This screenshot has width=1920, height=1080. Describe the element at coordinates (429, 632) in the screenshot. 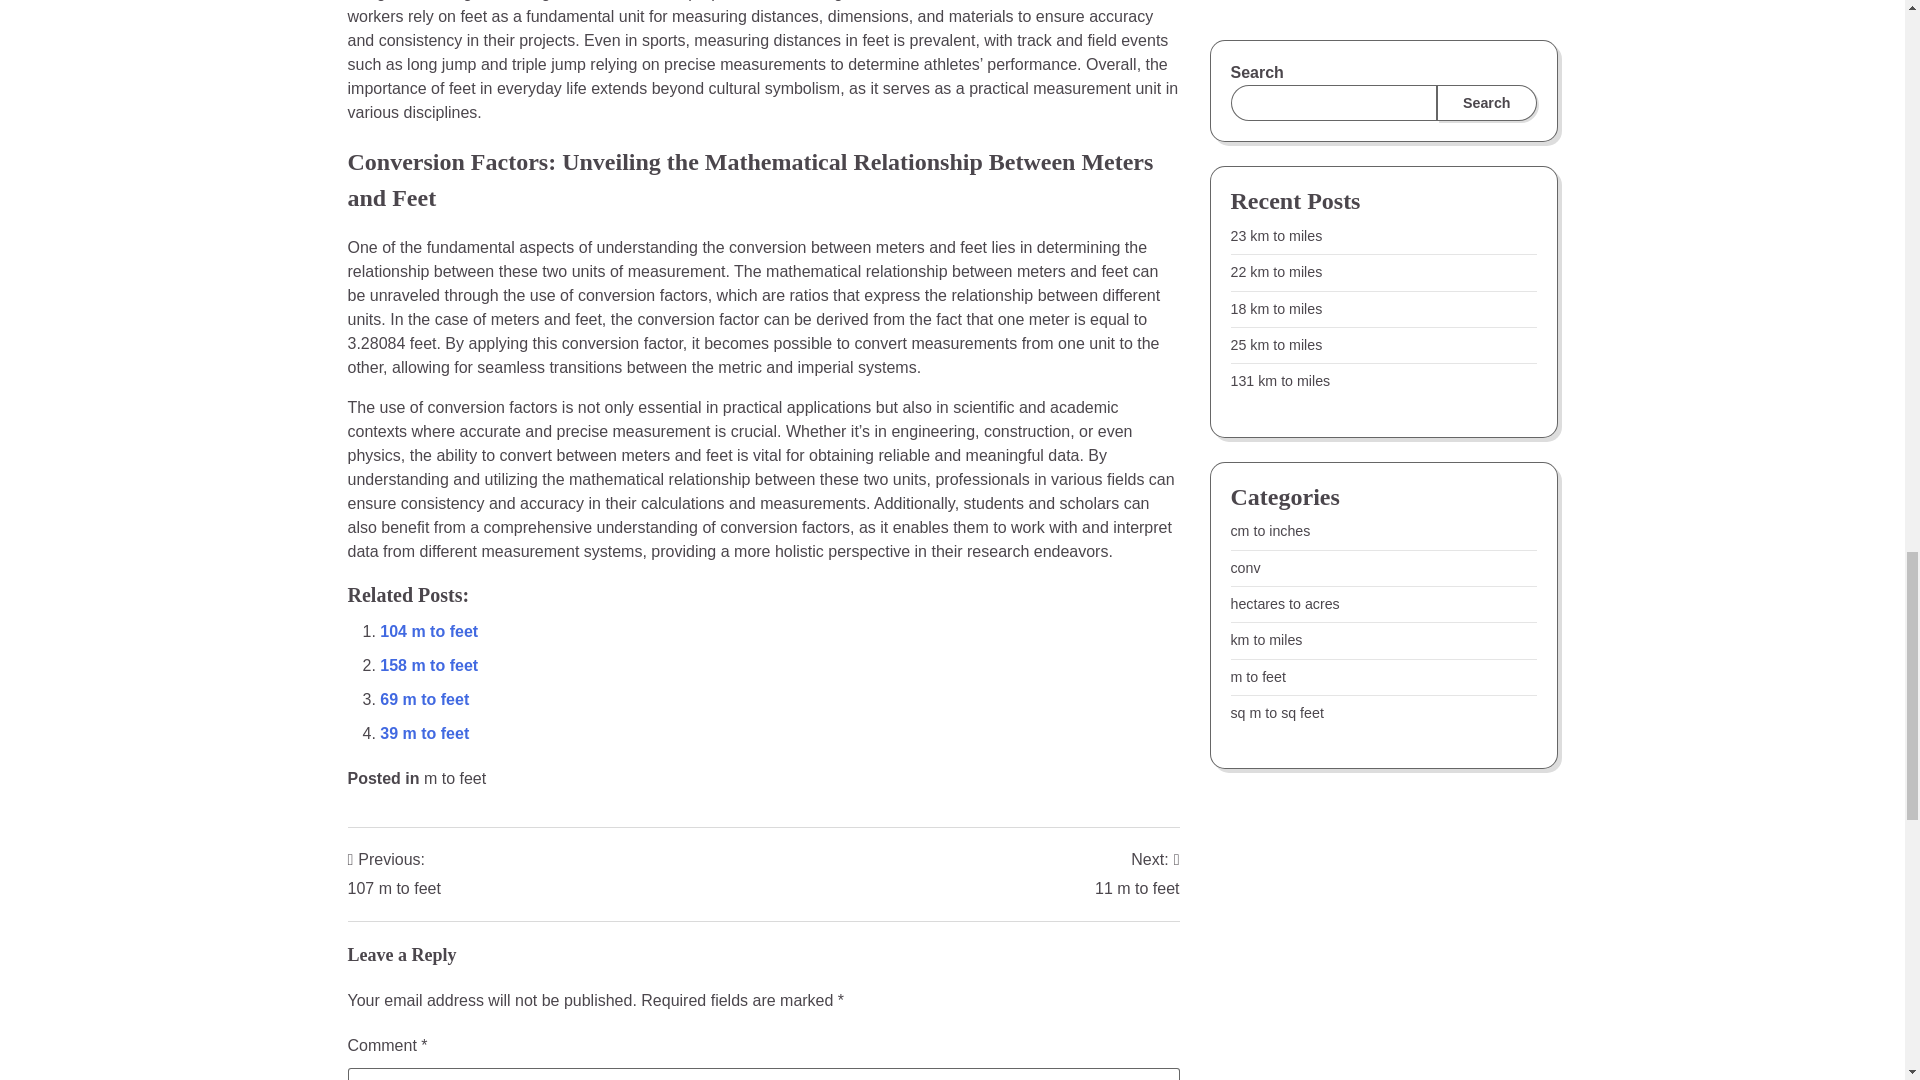

I see `69 m to feet` at that location.